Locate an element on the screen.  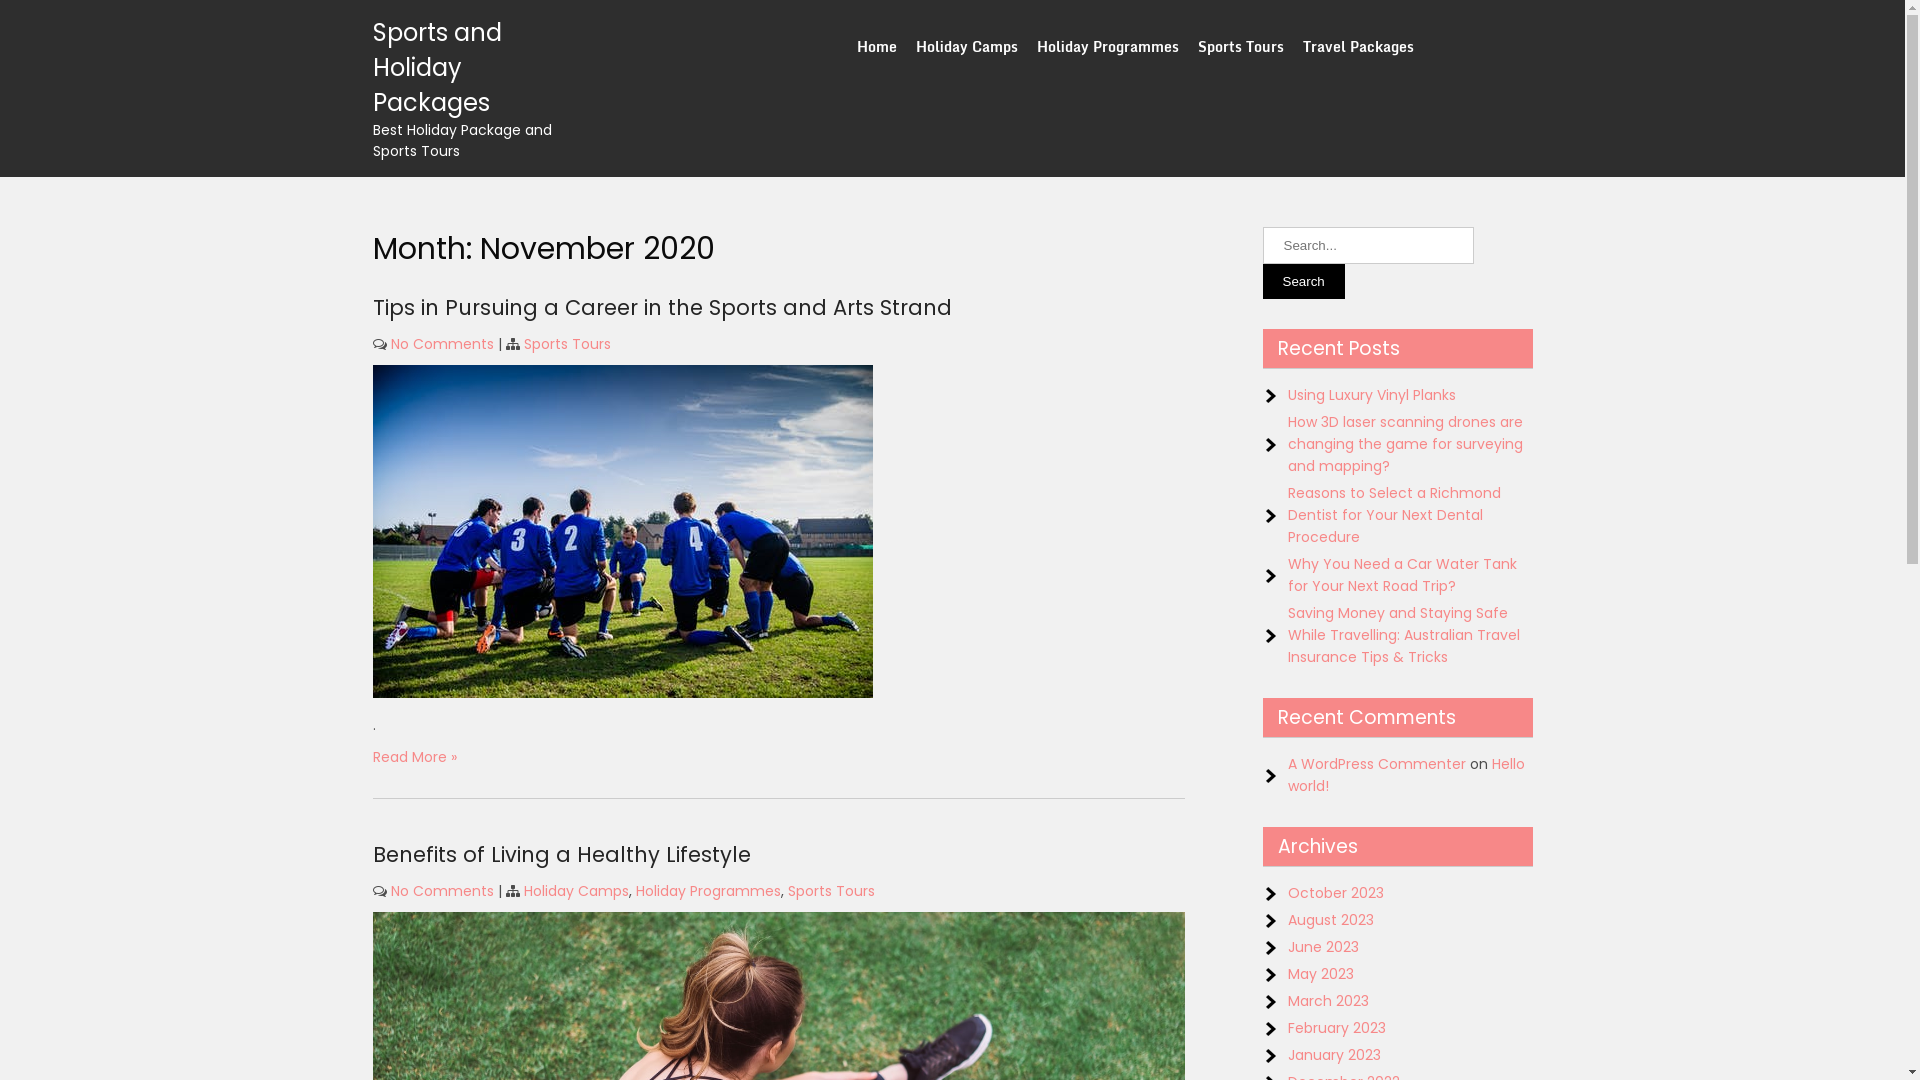
Sports and Holiday Packages is located at coordinates (436, 68).